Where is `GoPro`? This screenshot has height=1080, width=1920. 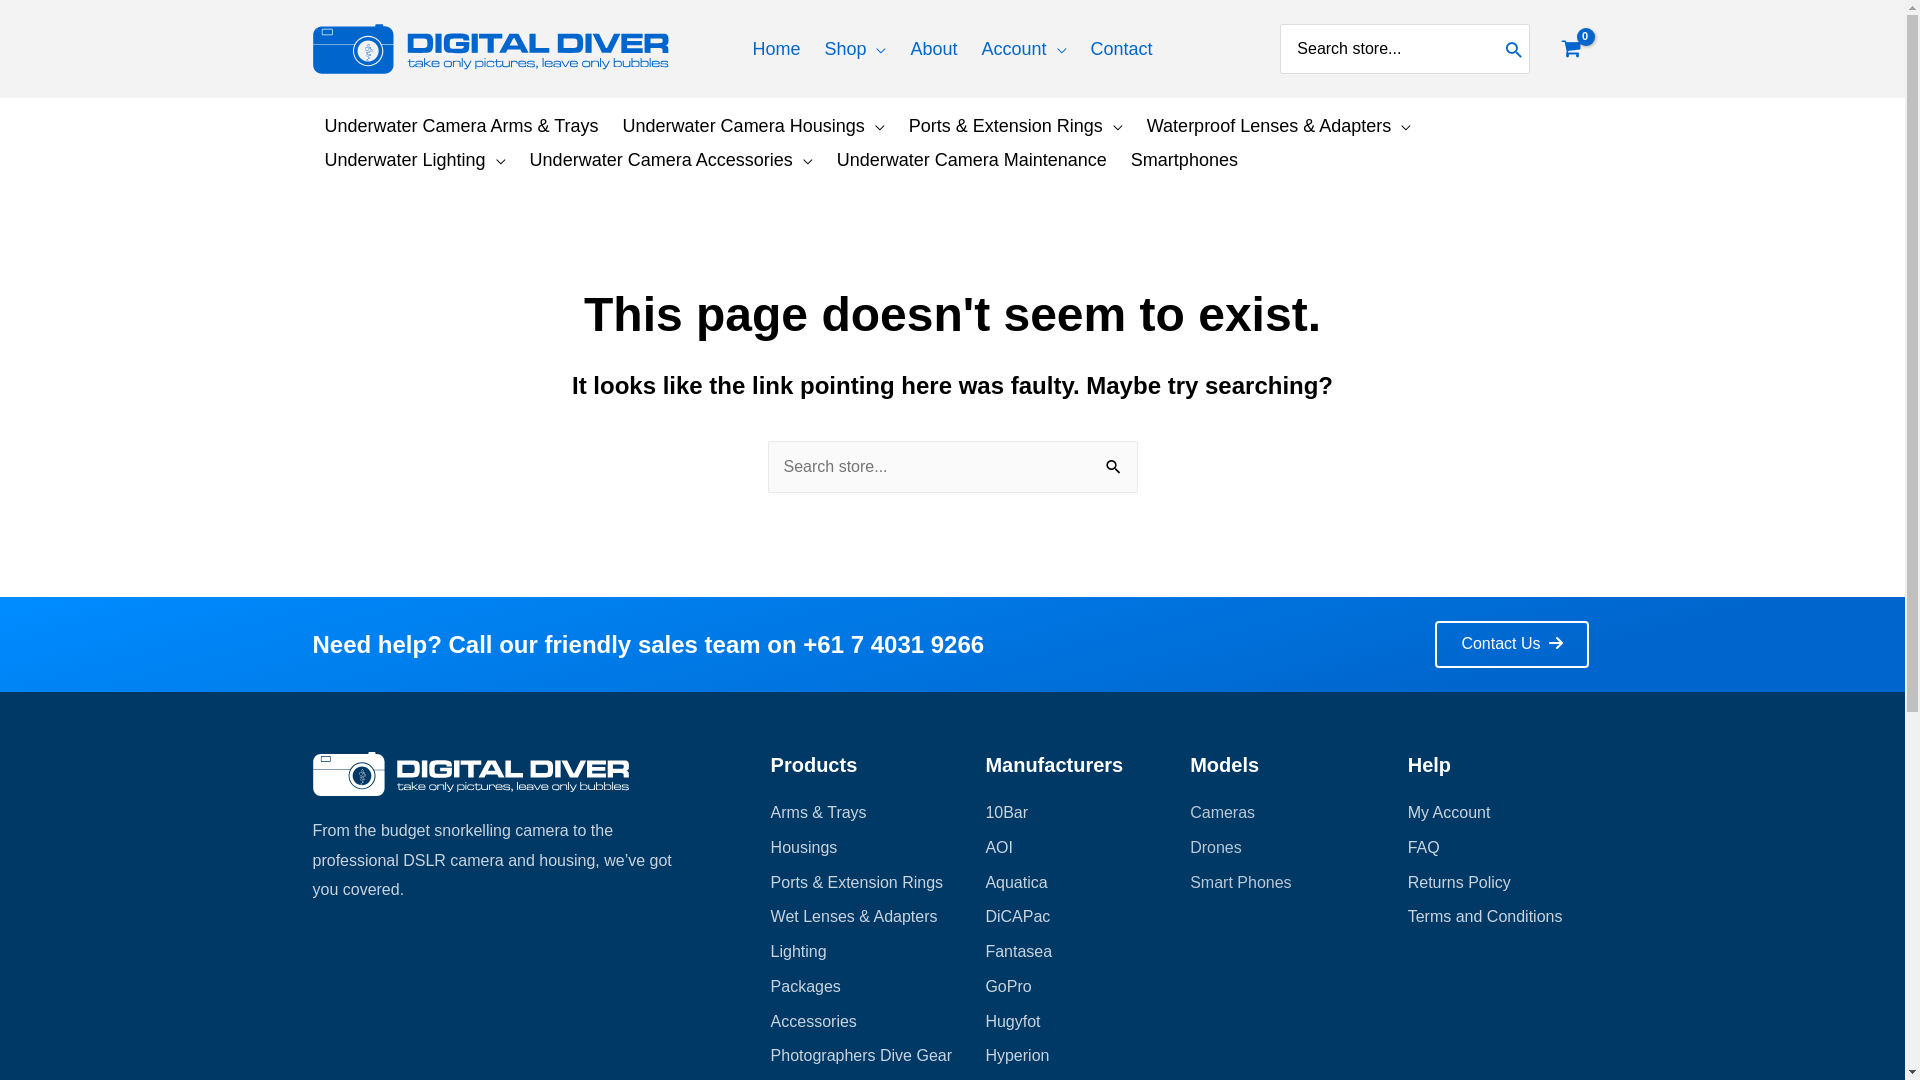 GoPro is located at coordinates (1078, 987).